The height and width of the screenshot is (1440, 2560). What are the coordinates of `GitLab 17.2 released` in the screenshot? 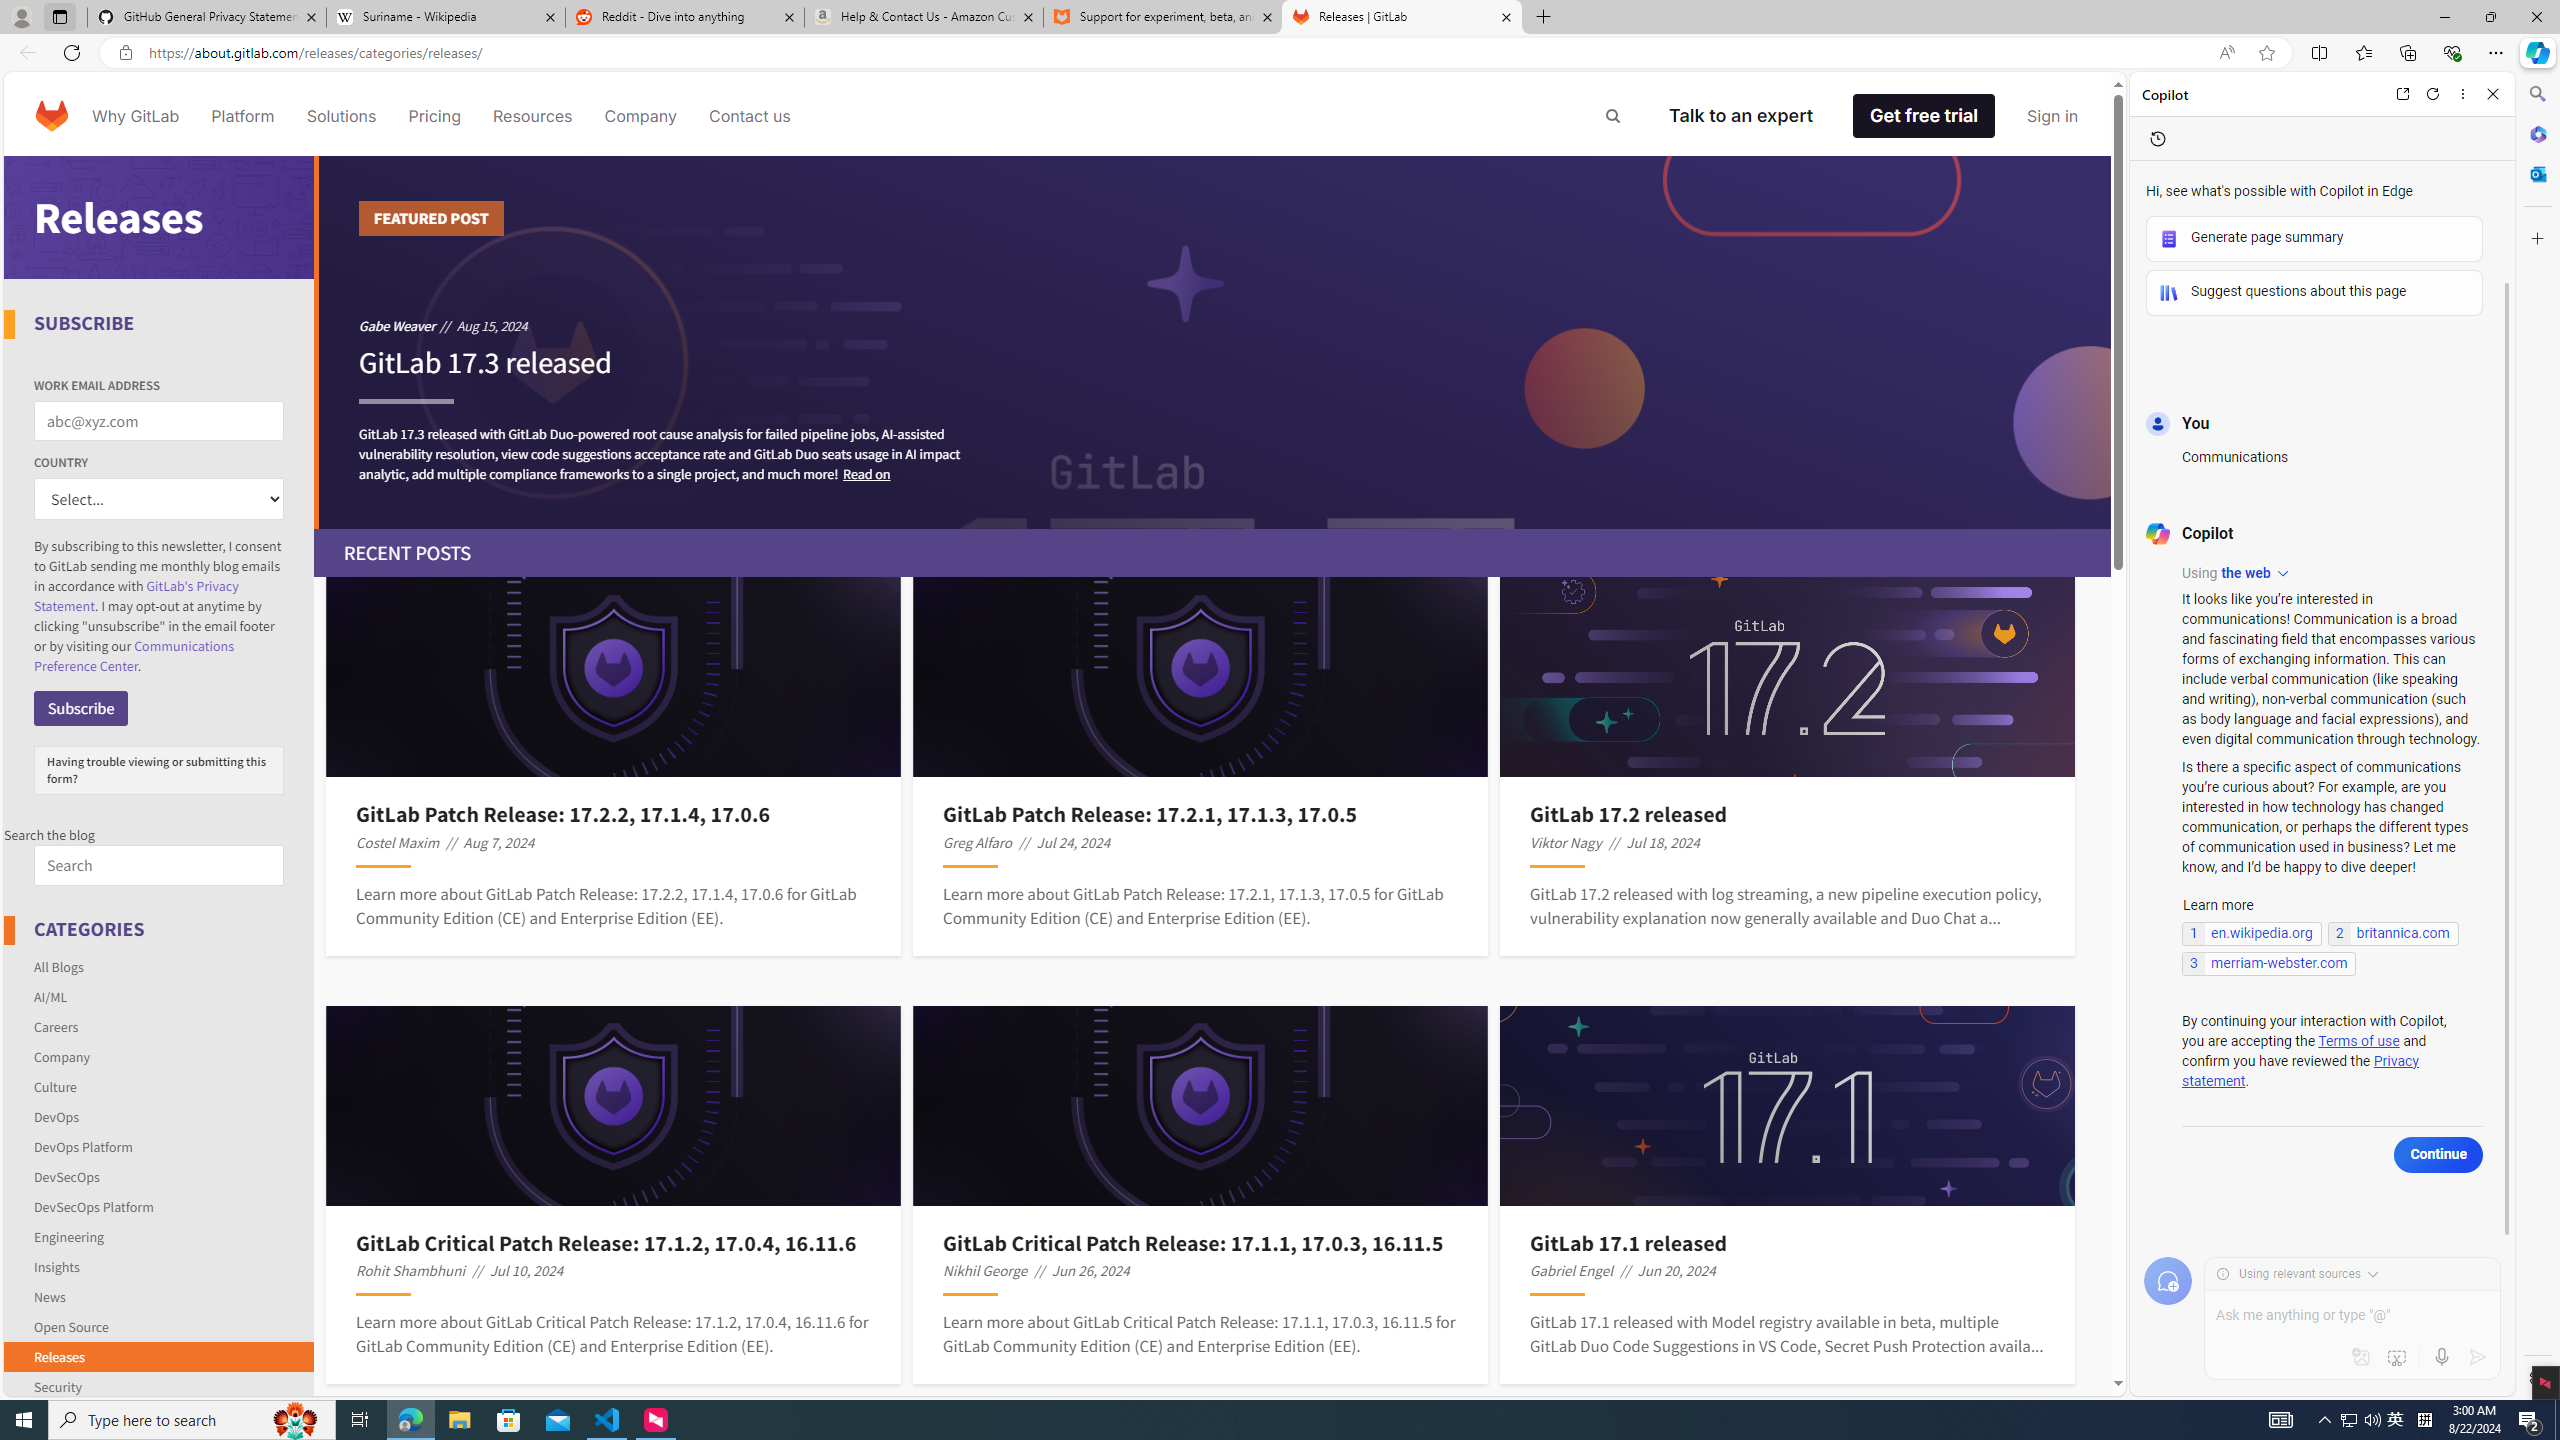 It's located at (1788, 814).